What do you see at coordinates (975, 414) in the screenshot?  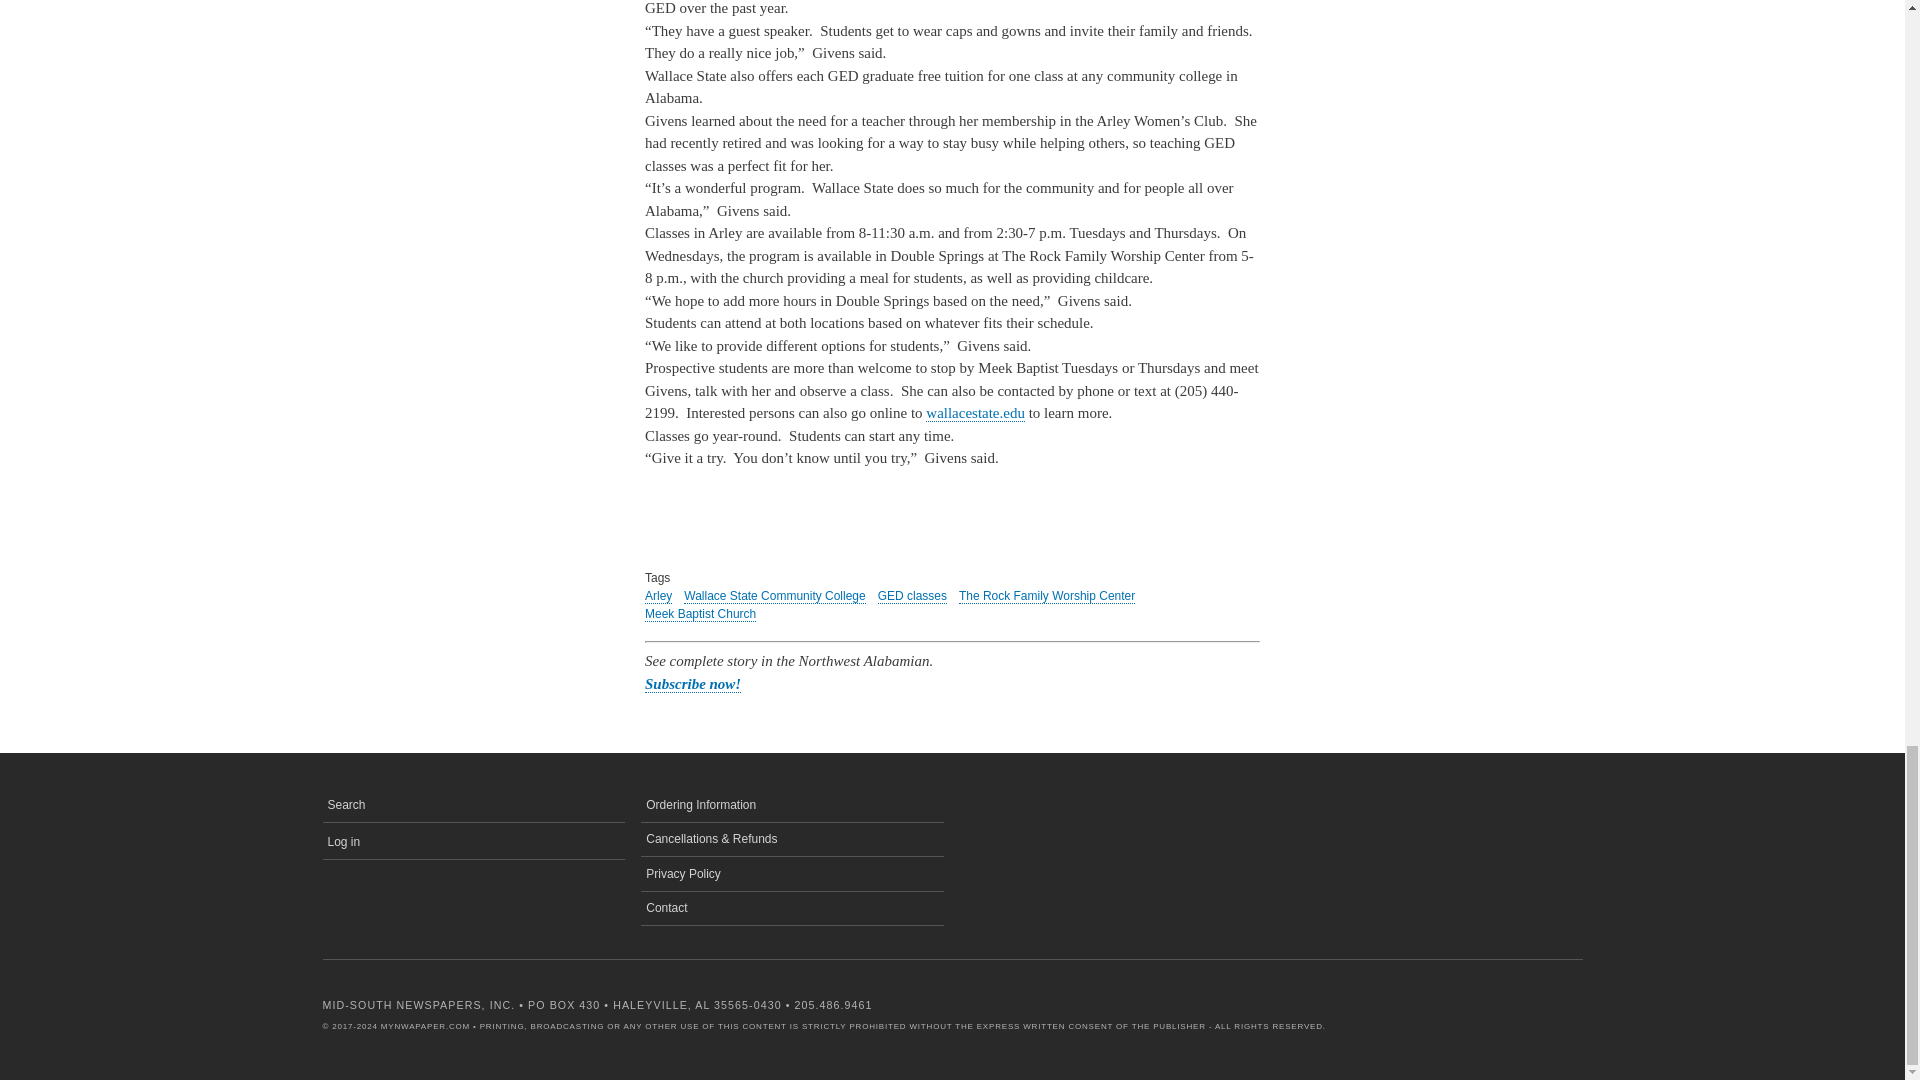 I see `wallacestate.edu` at bounding box center [975, 414].